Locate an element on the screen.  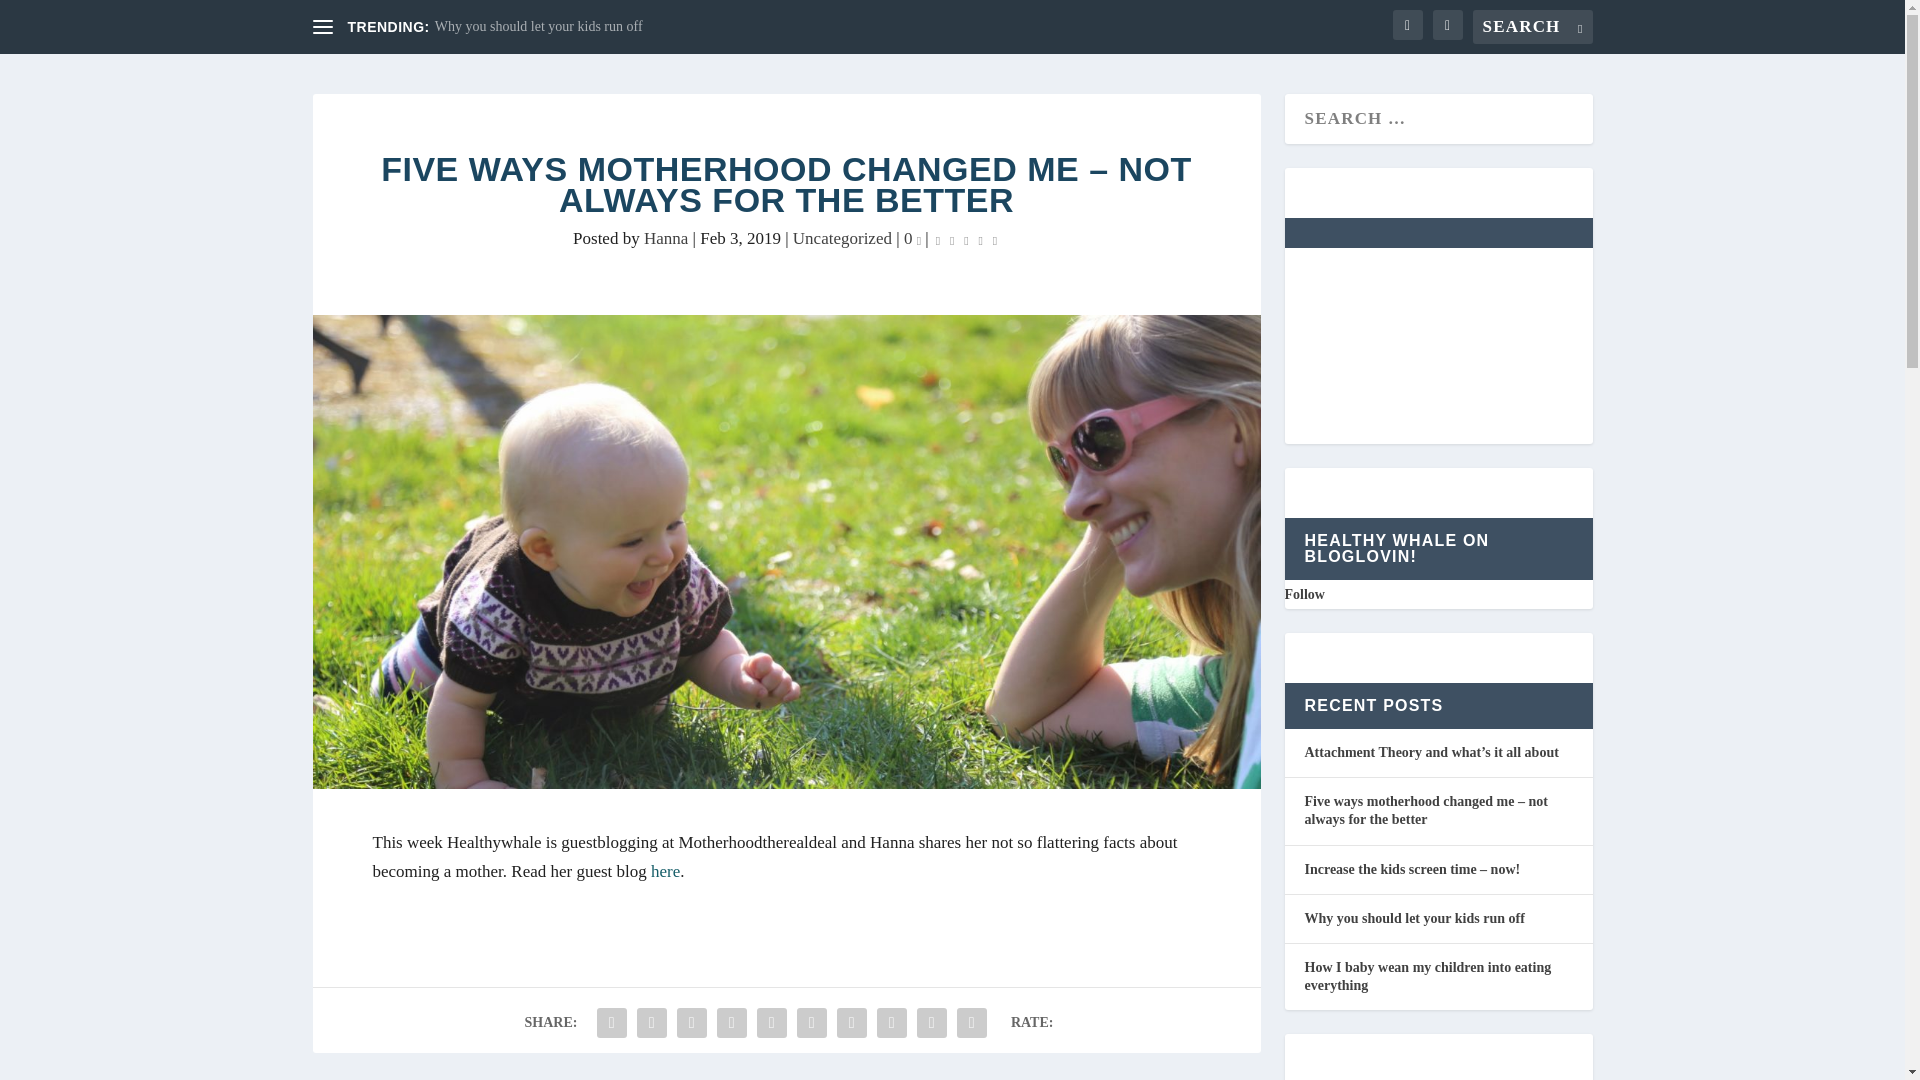
Hanna is located at coordinates (665, 238).